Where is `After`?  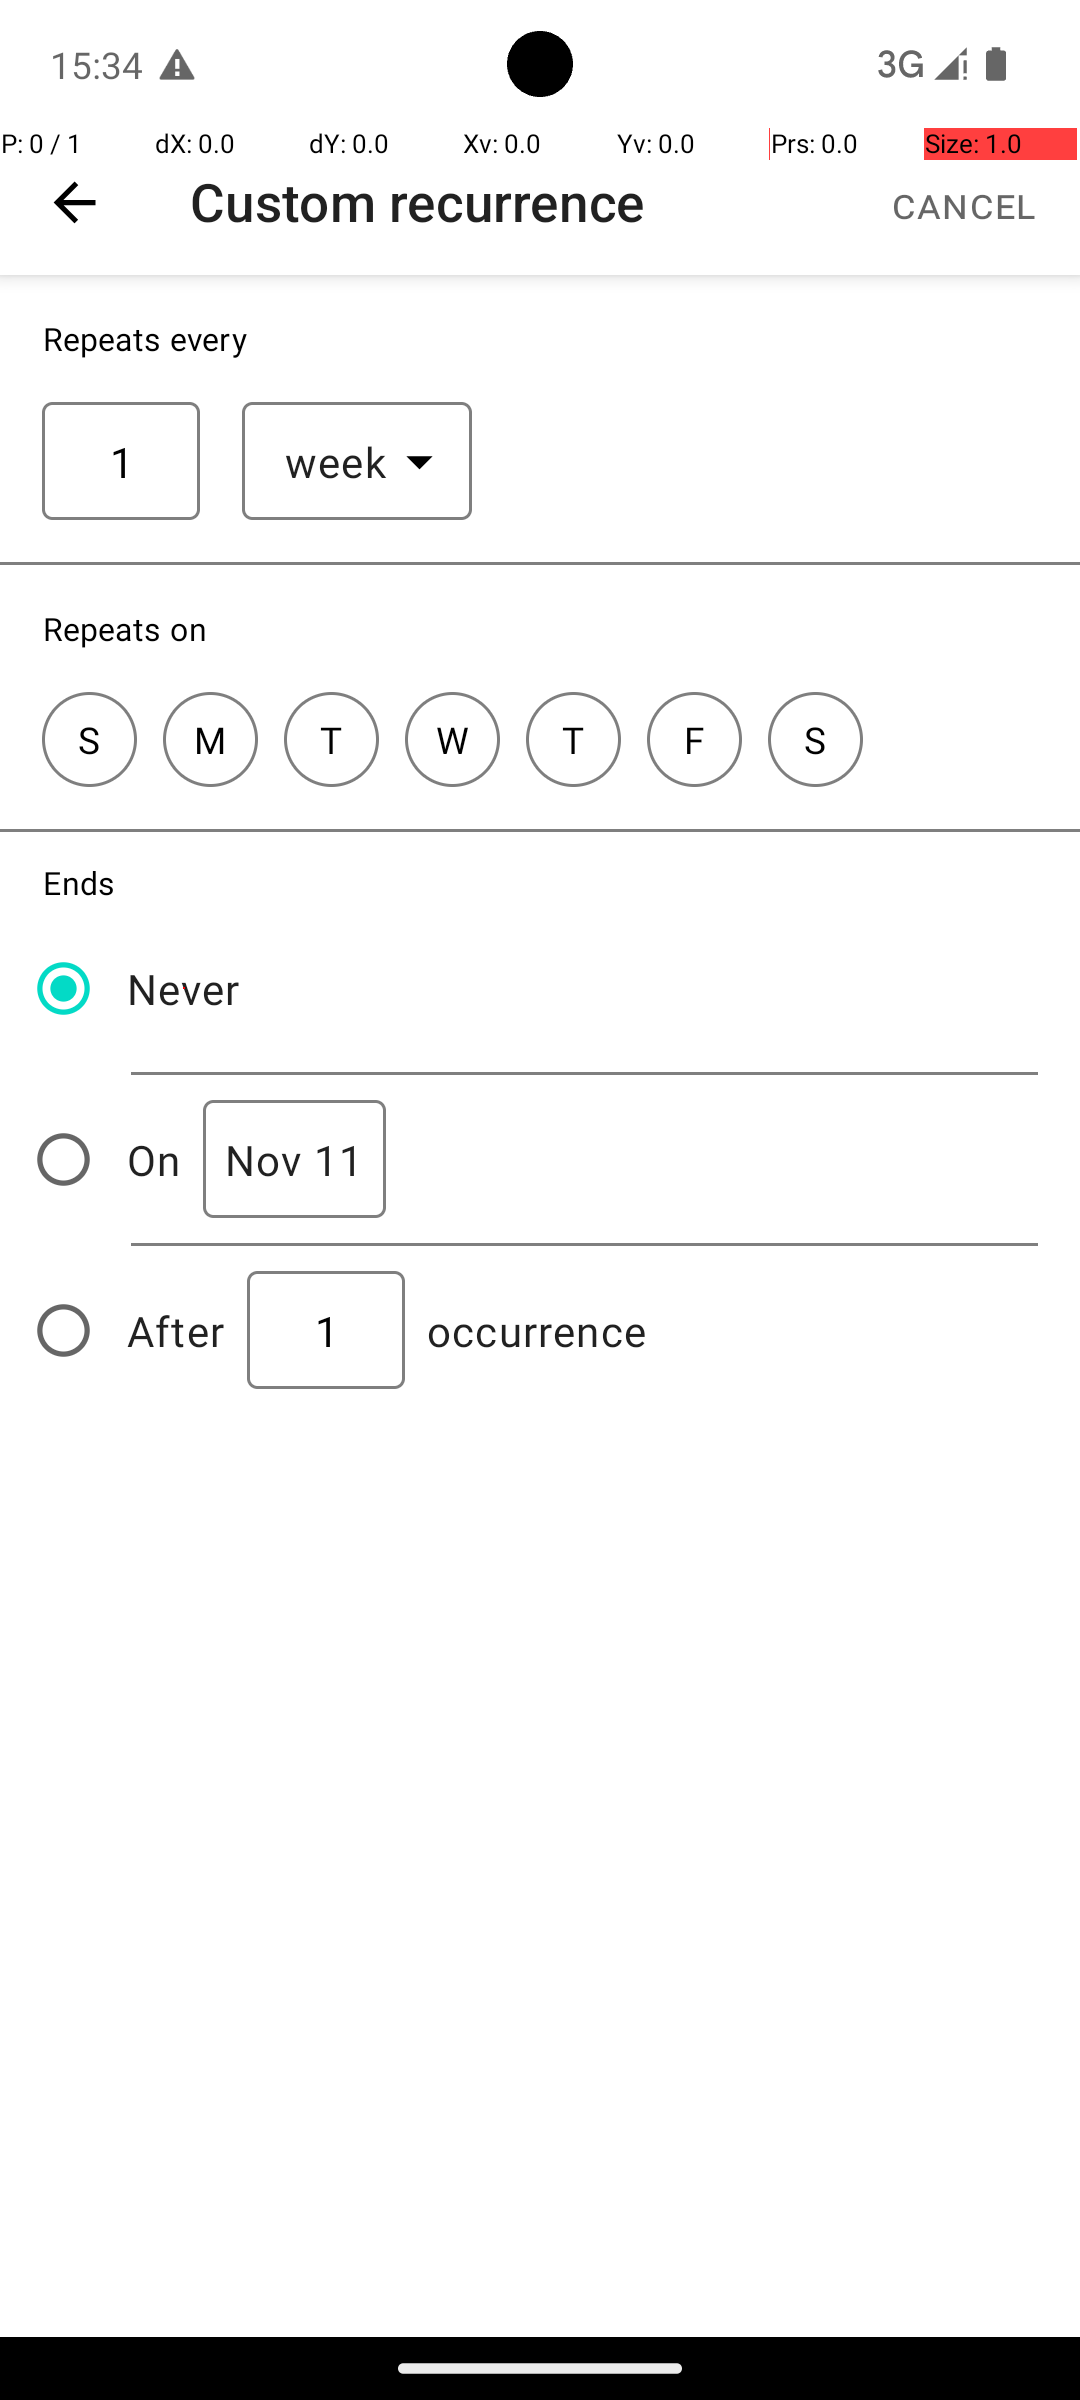
After is located at coordinates (176, 1330).